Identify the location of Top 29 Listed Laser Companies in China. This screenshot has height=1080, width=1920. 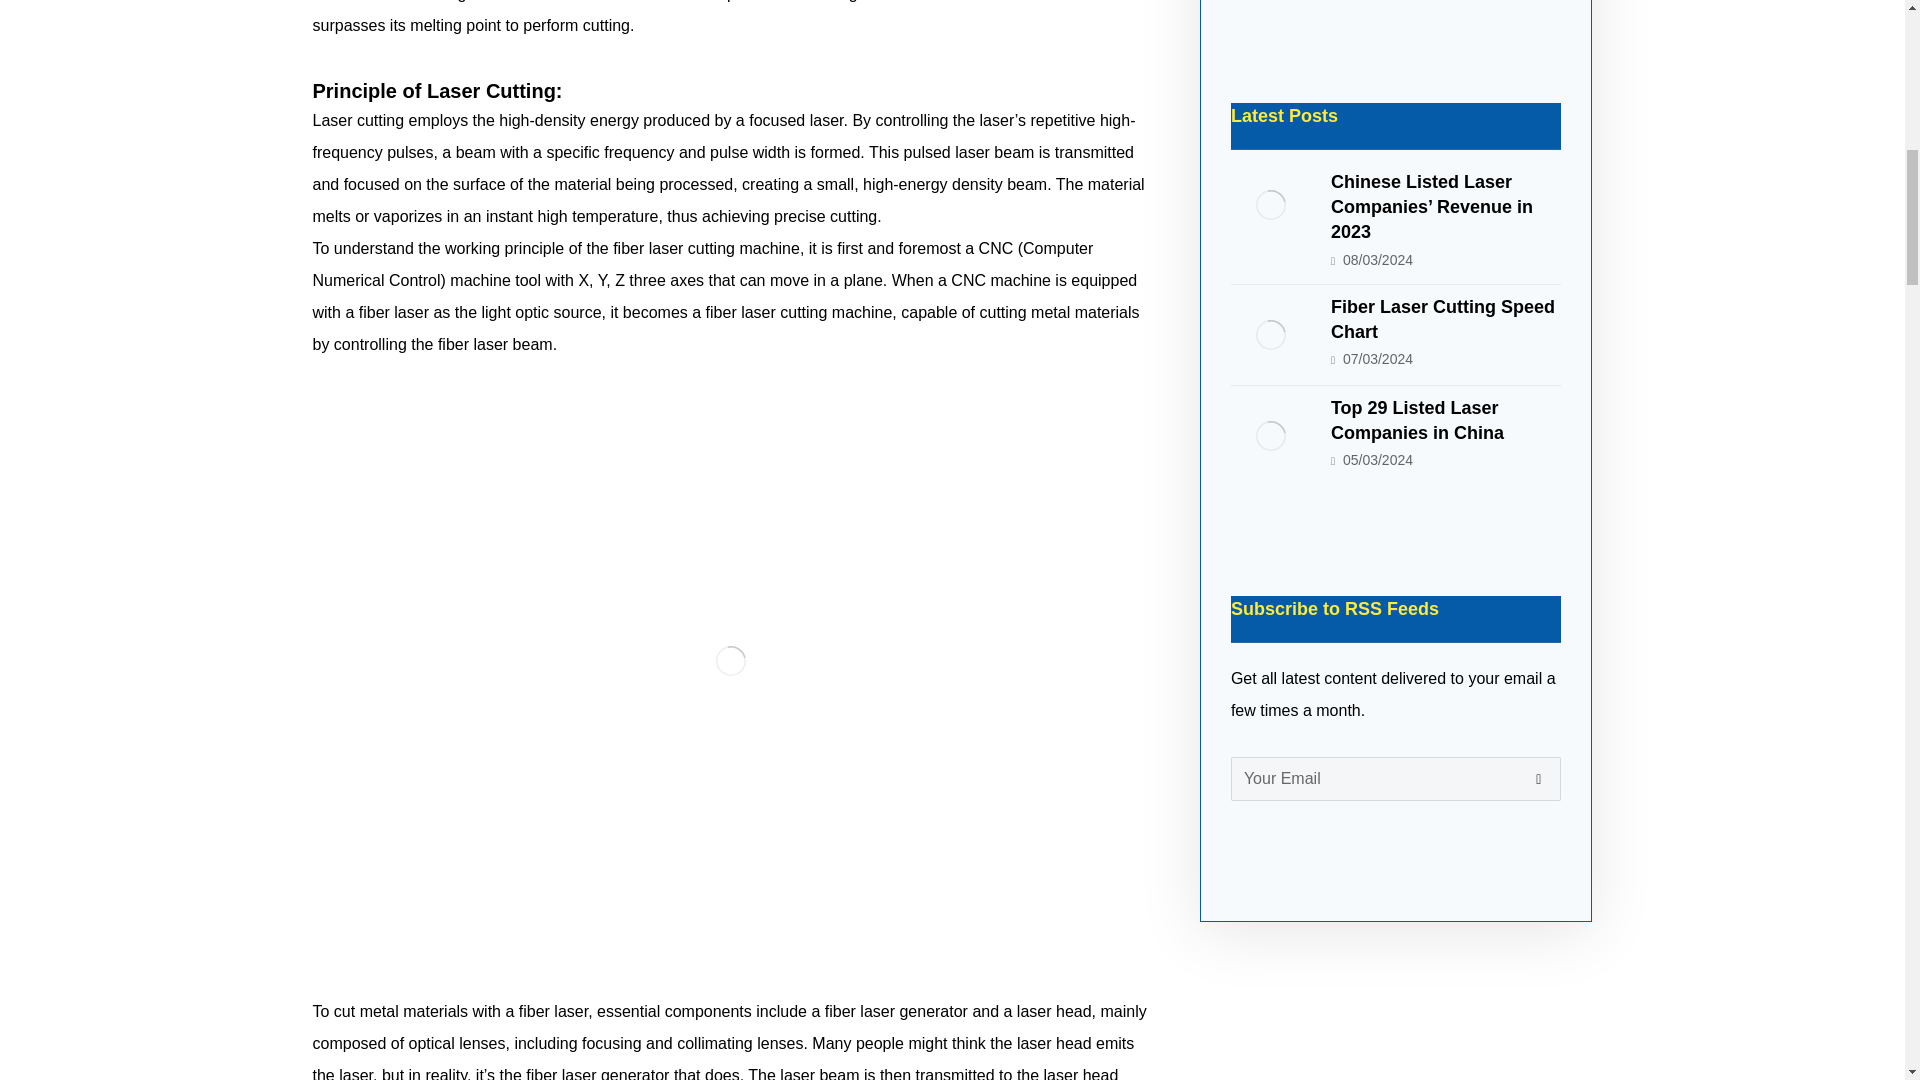
(1270, 436).